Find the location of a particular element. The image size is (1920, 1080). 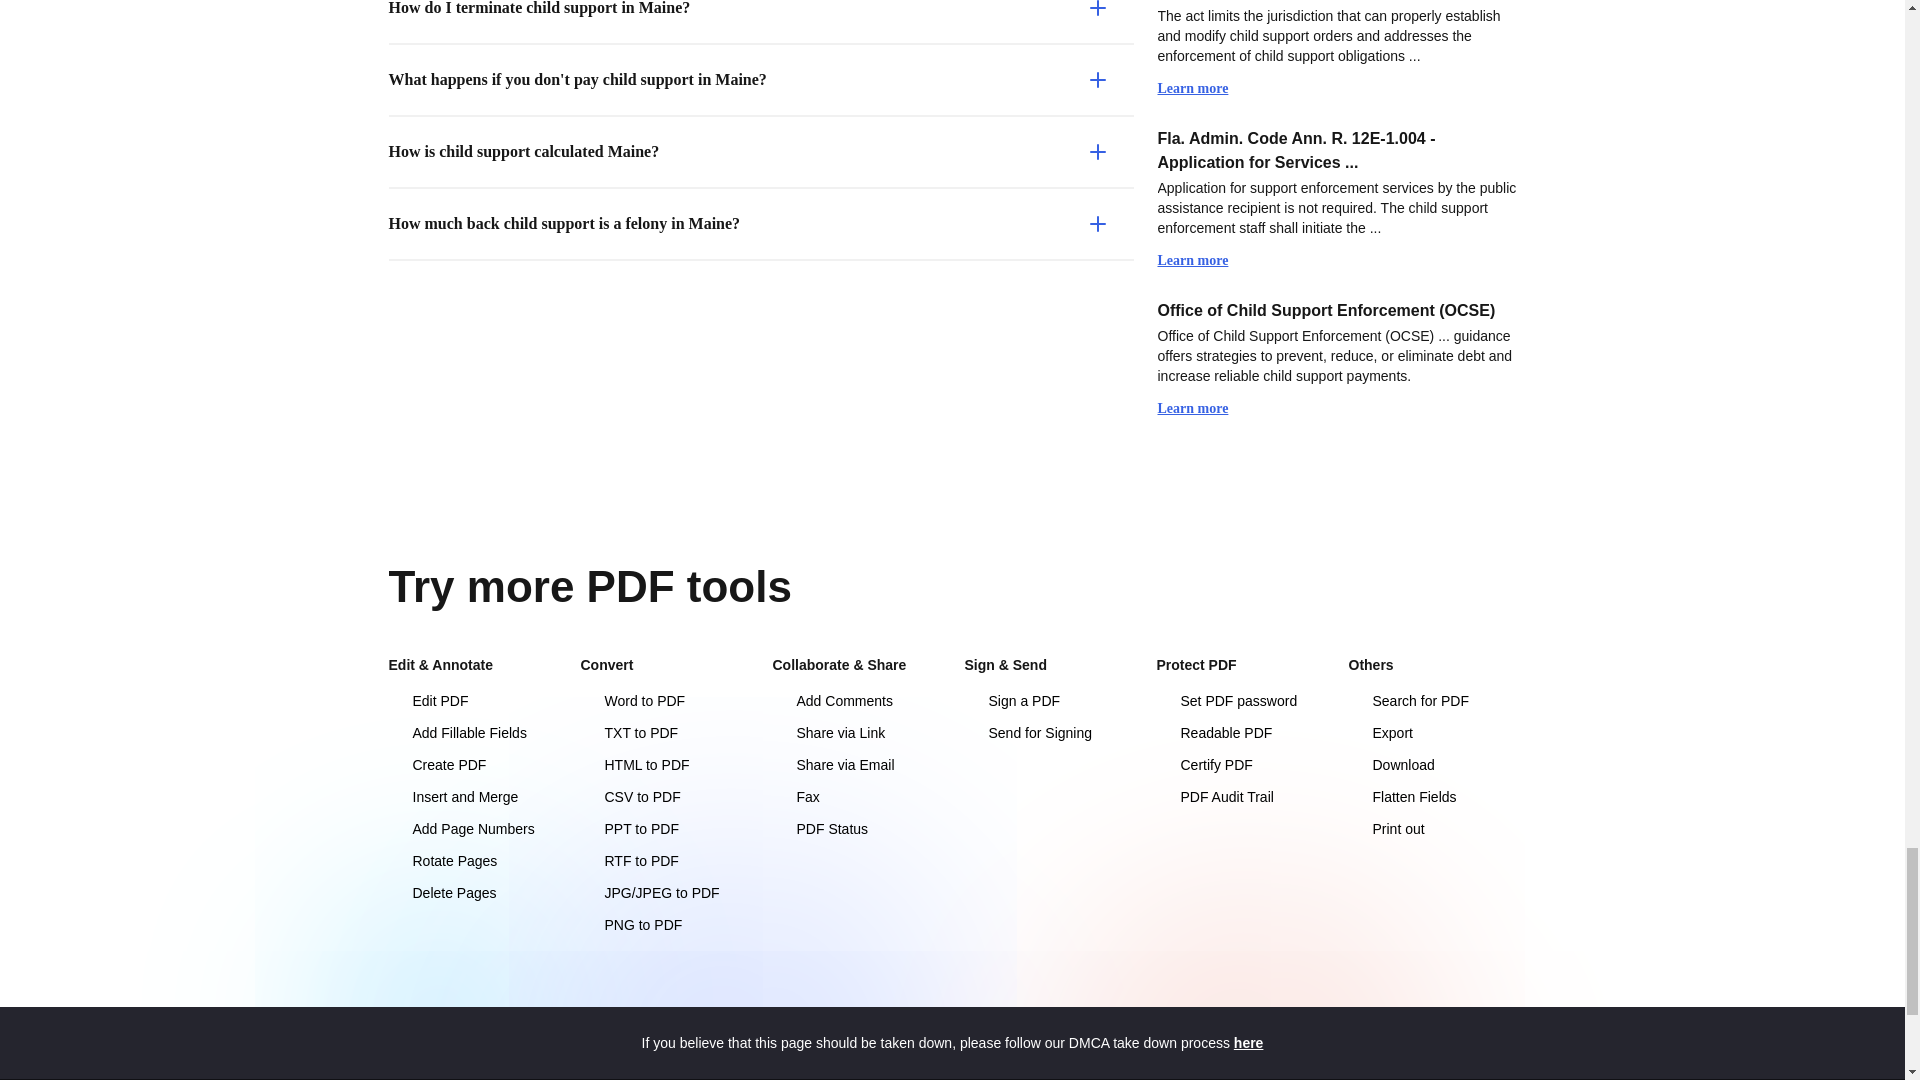

Learn more is located at coordinates (1202, 88).